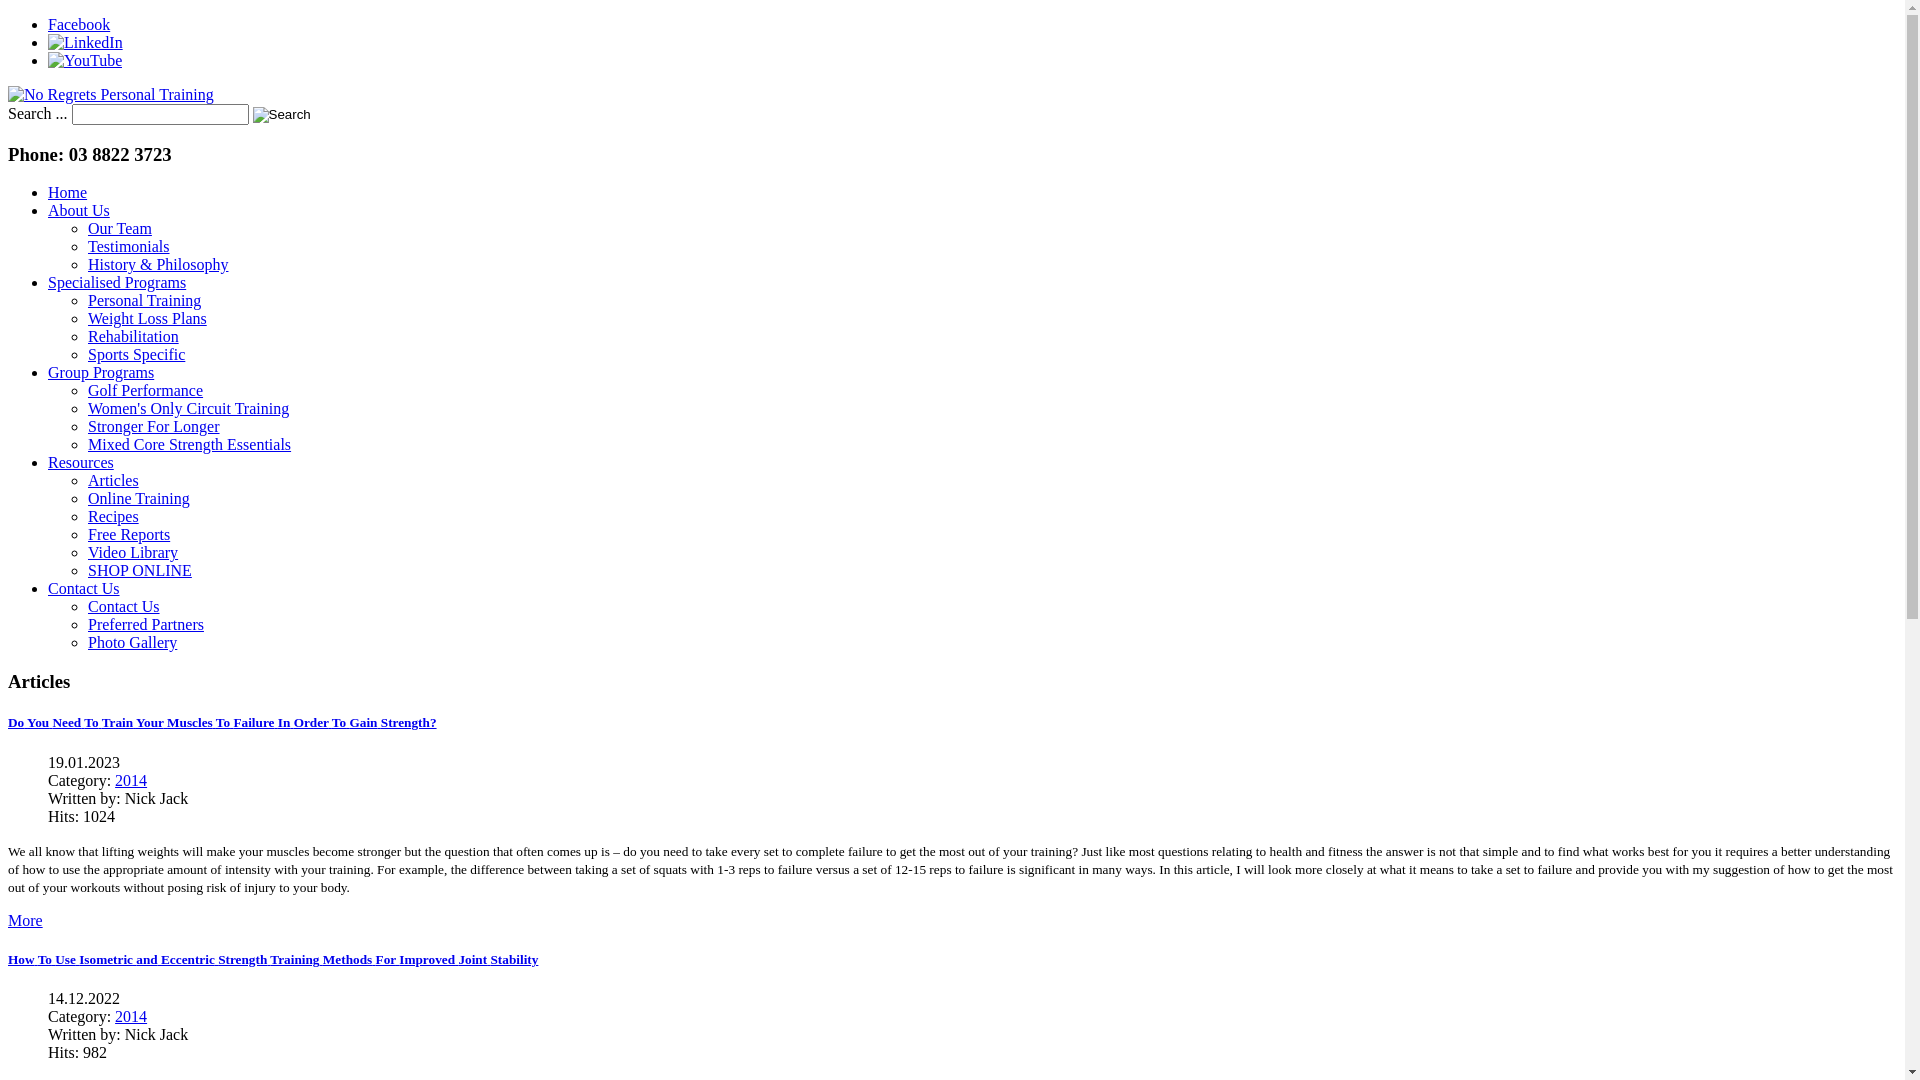  What do you see at coordinates (129, 246) in the screenshot?
I see `Testimonials` at bounding box center [129, 246].